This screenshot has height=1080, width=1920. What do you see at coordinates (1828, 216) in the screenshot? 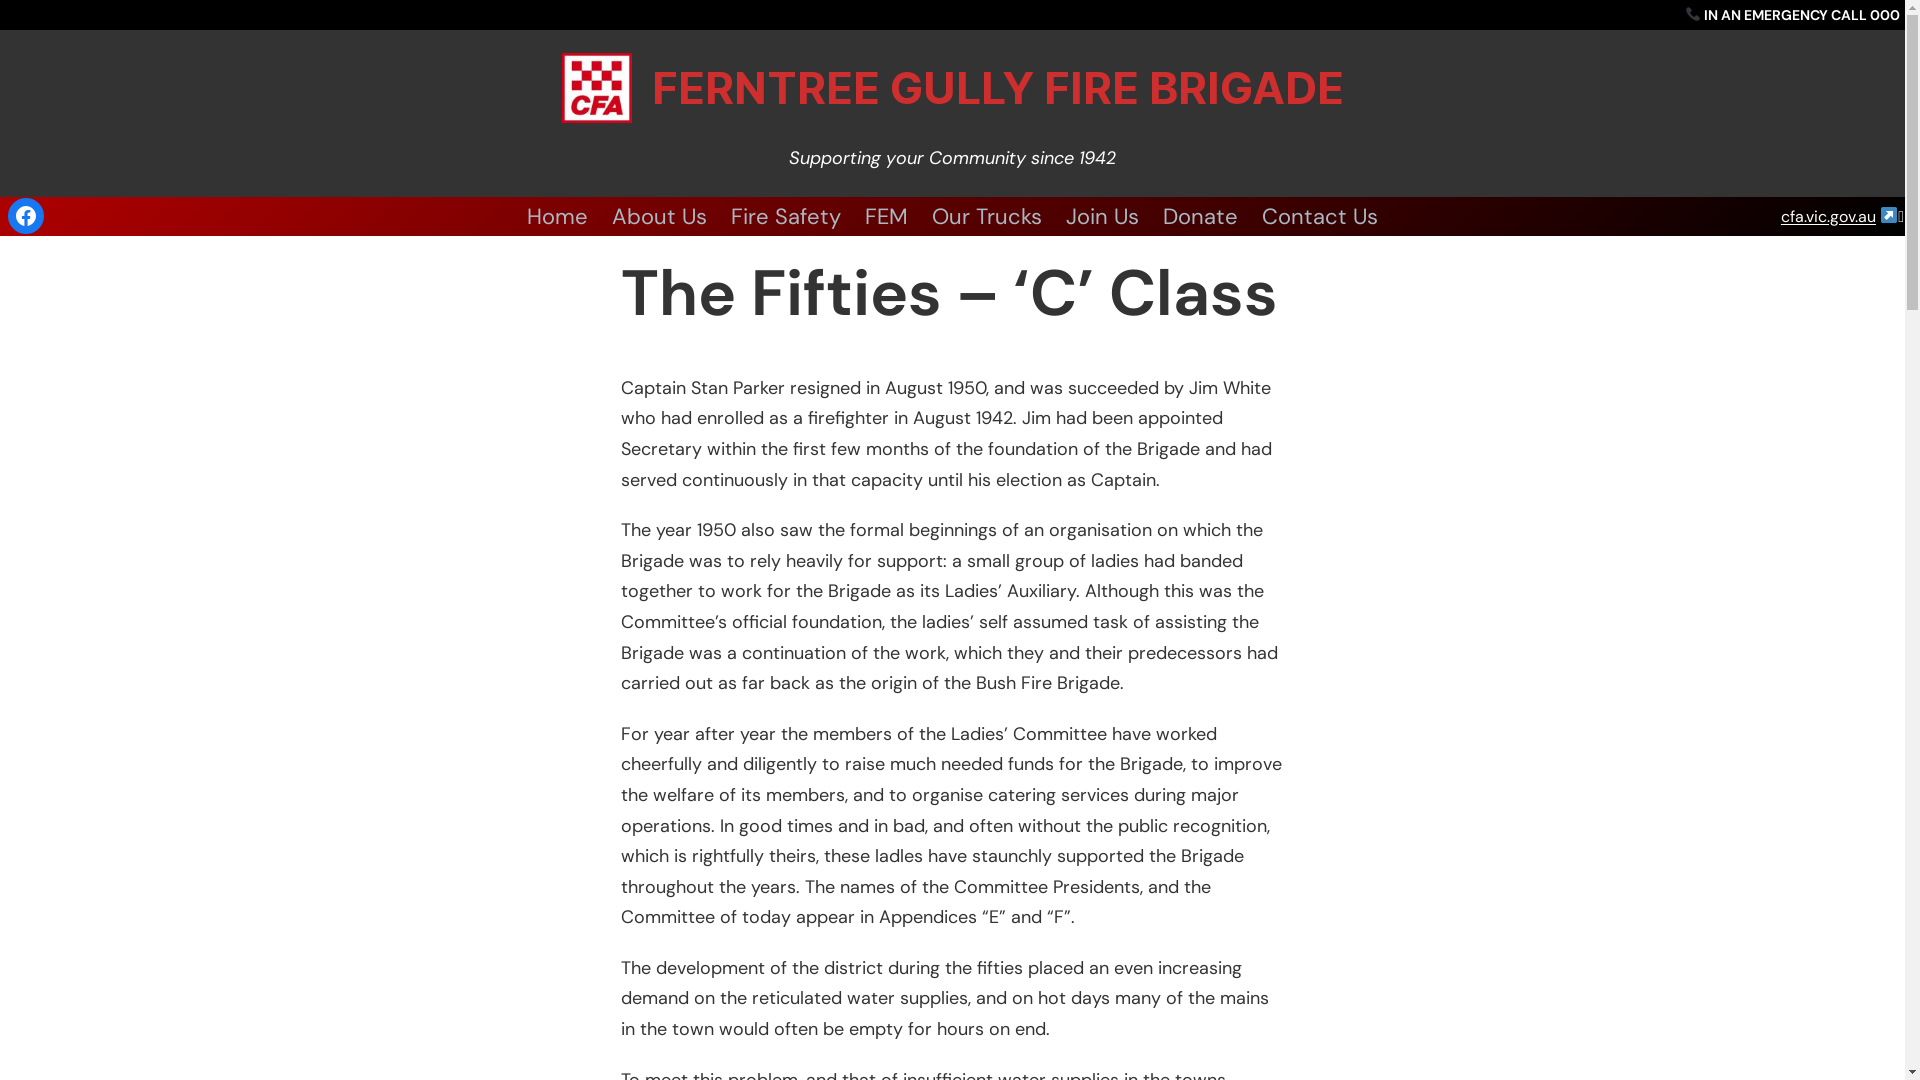
I see `cfa.vic.gov.au` at bounding box center [1828, 216].